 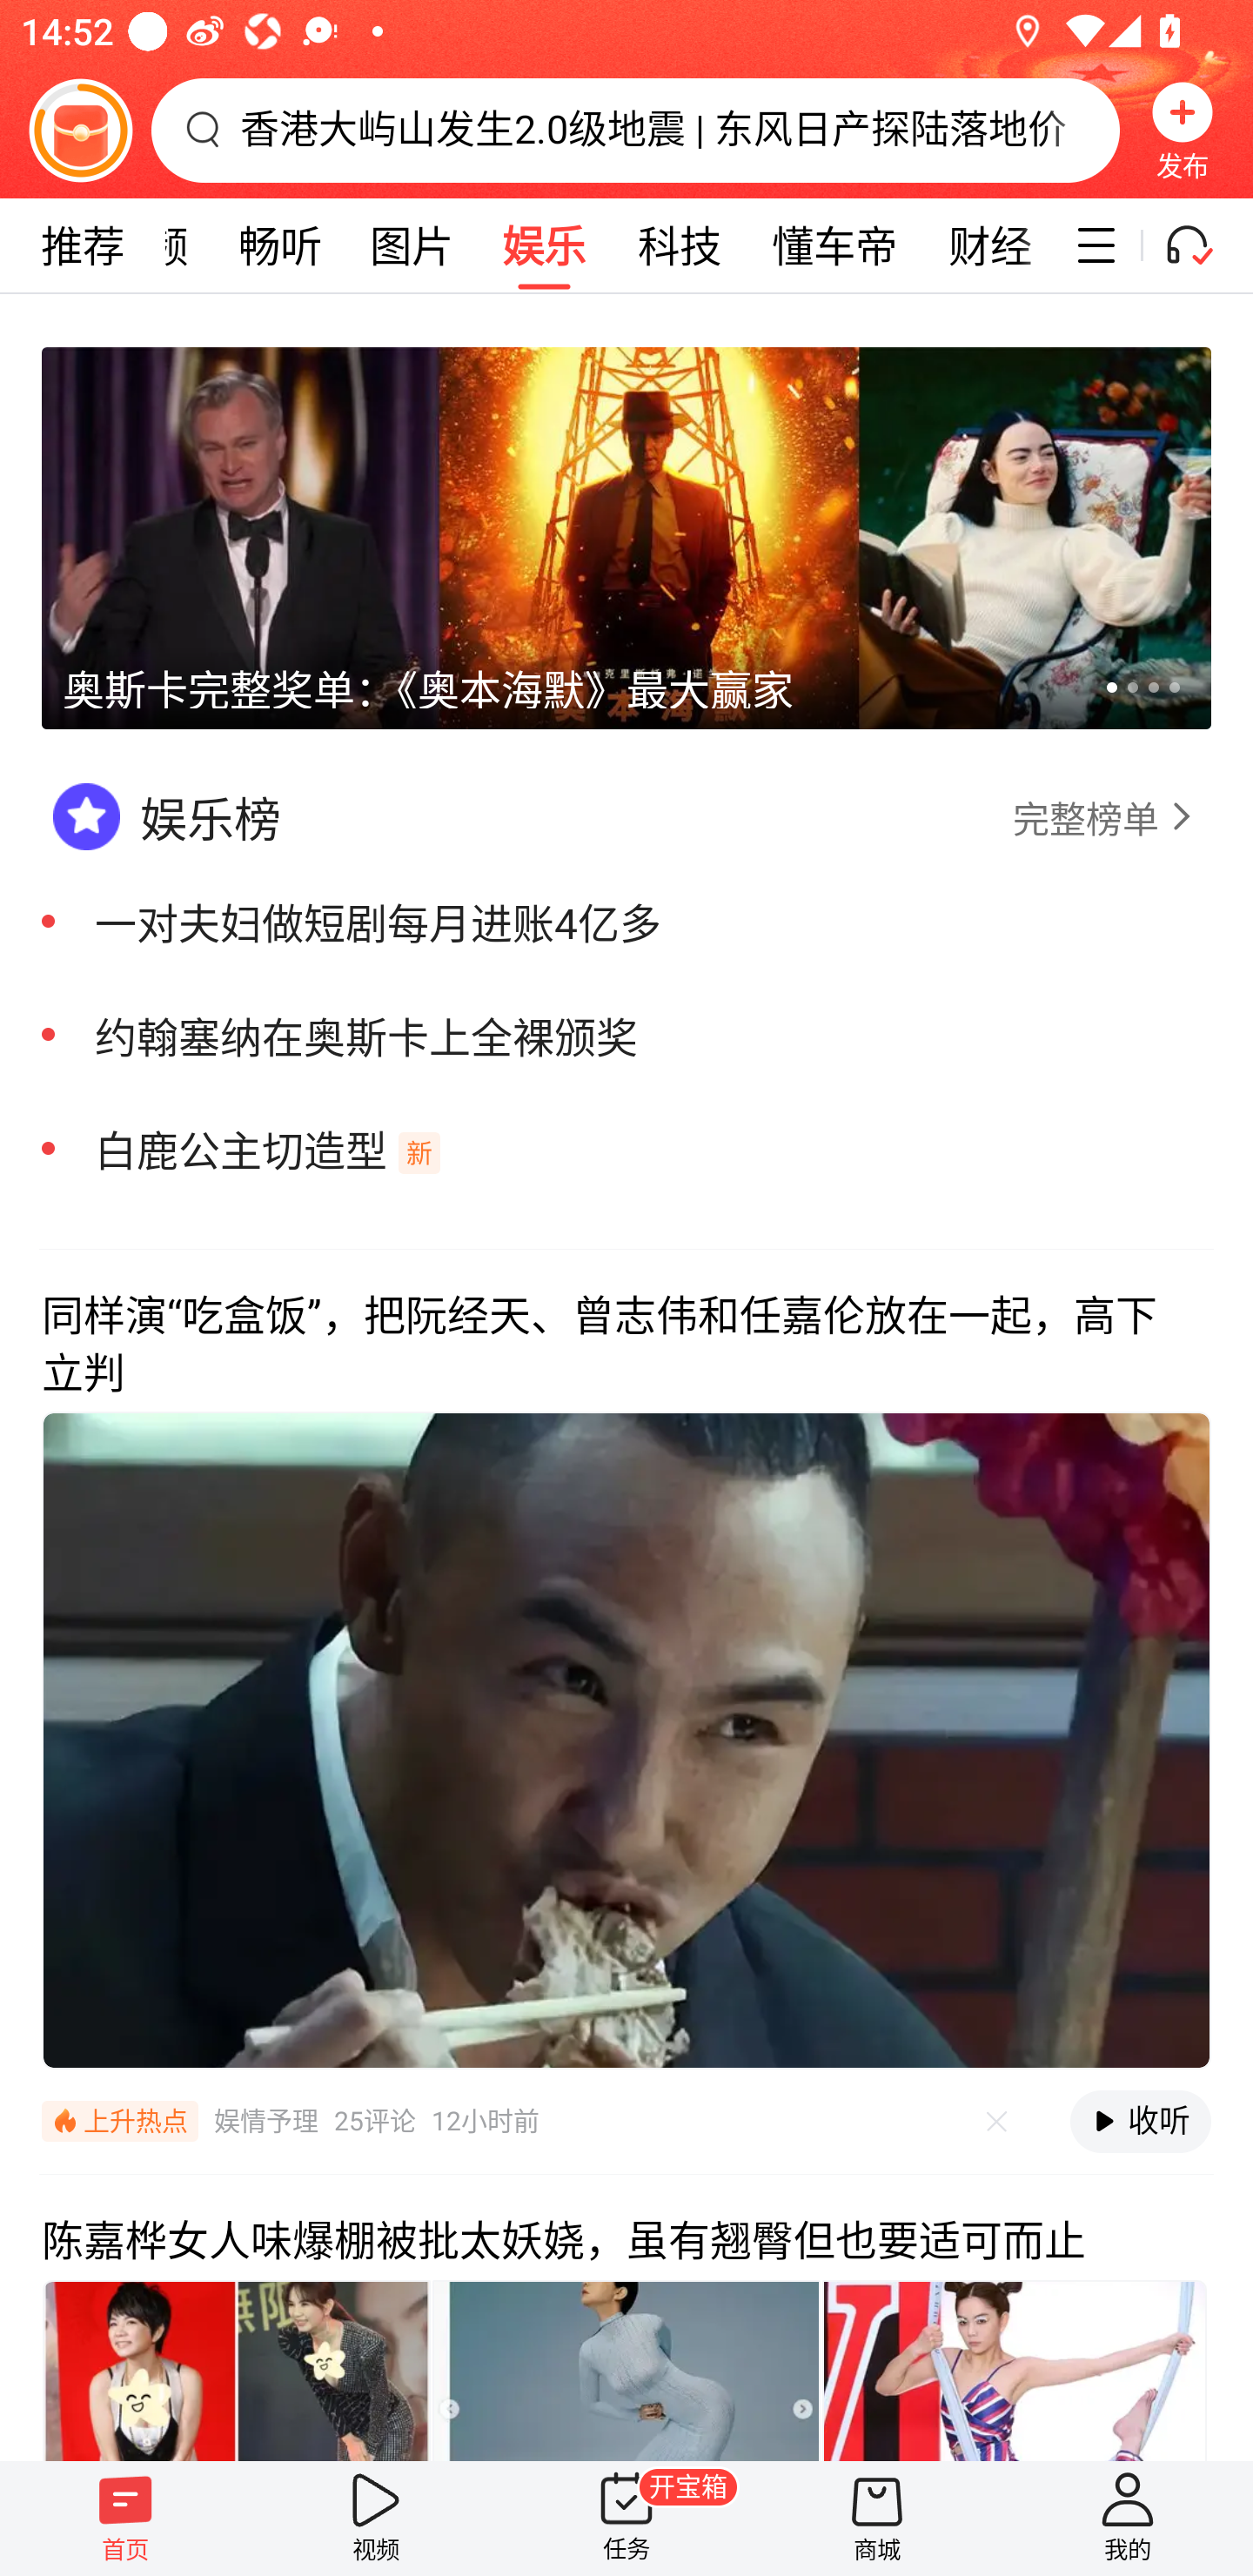 What do you see at coordinates (280, 245) in the screenshot?
I see `畅听` at bounding box center [280, 245].